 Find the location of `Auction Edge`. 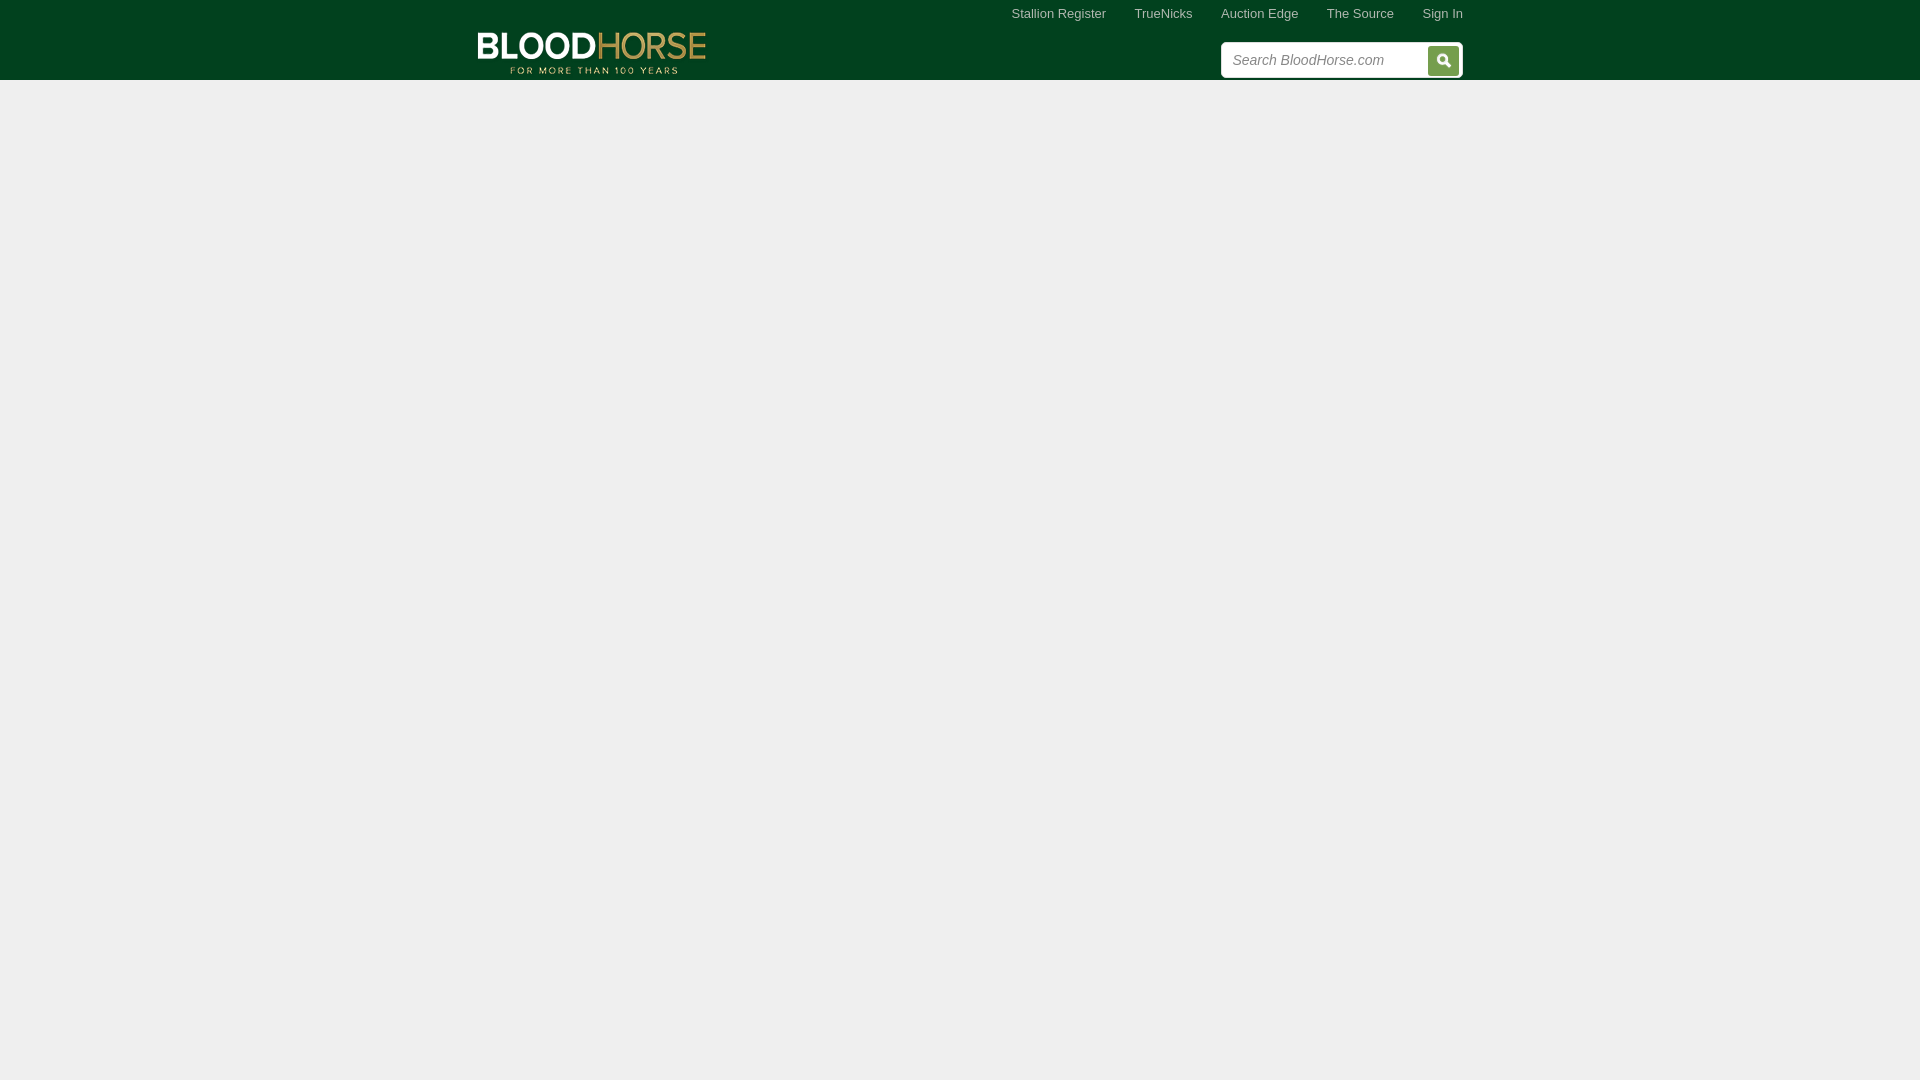

Auction Edge is located at coordinates (1259, 14).